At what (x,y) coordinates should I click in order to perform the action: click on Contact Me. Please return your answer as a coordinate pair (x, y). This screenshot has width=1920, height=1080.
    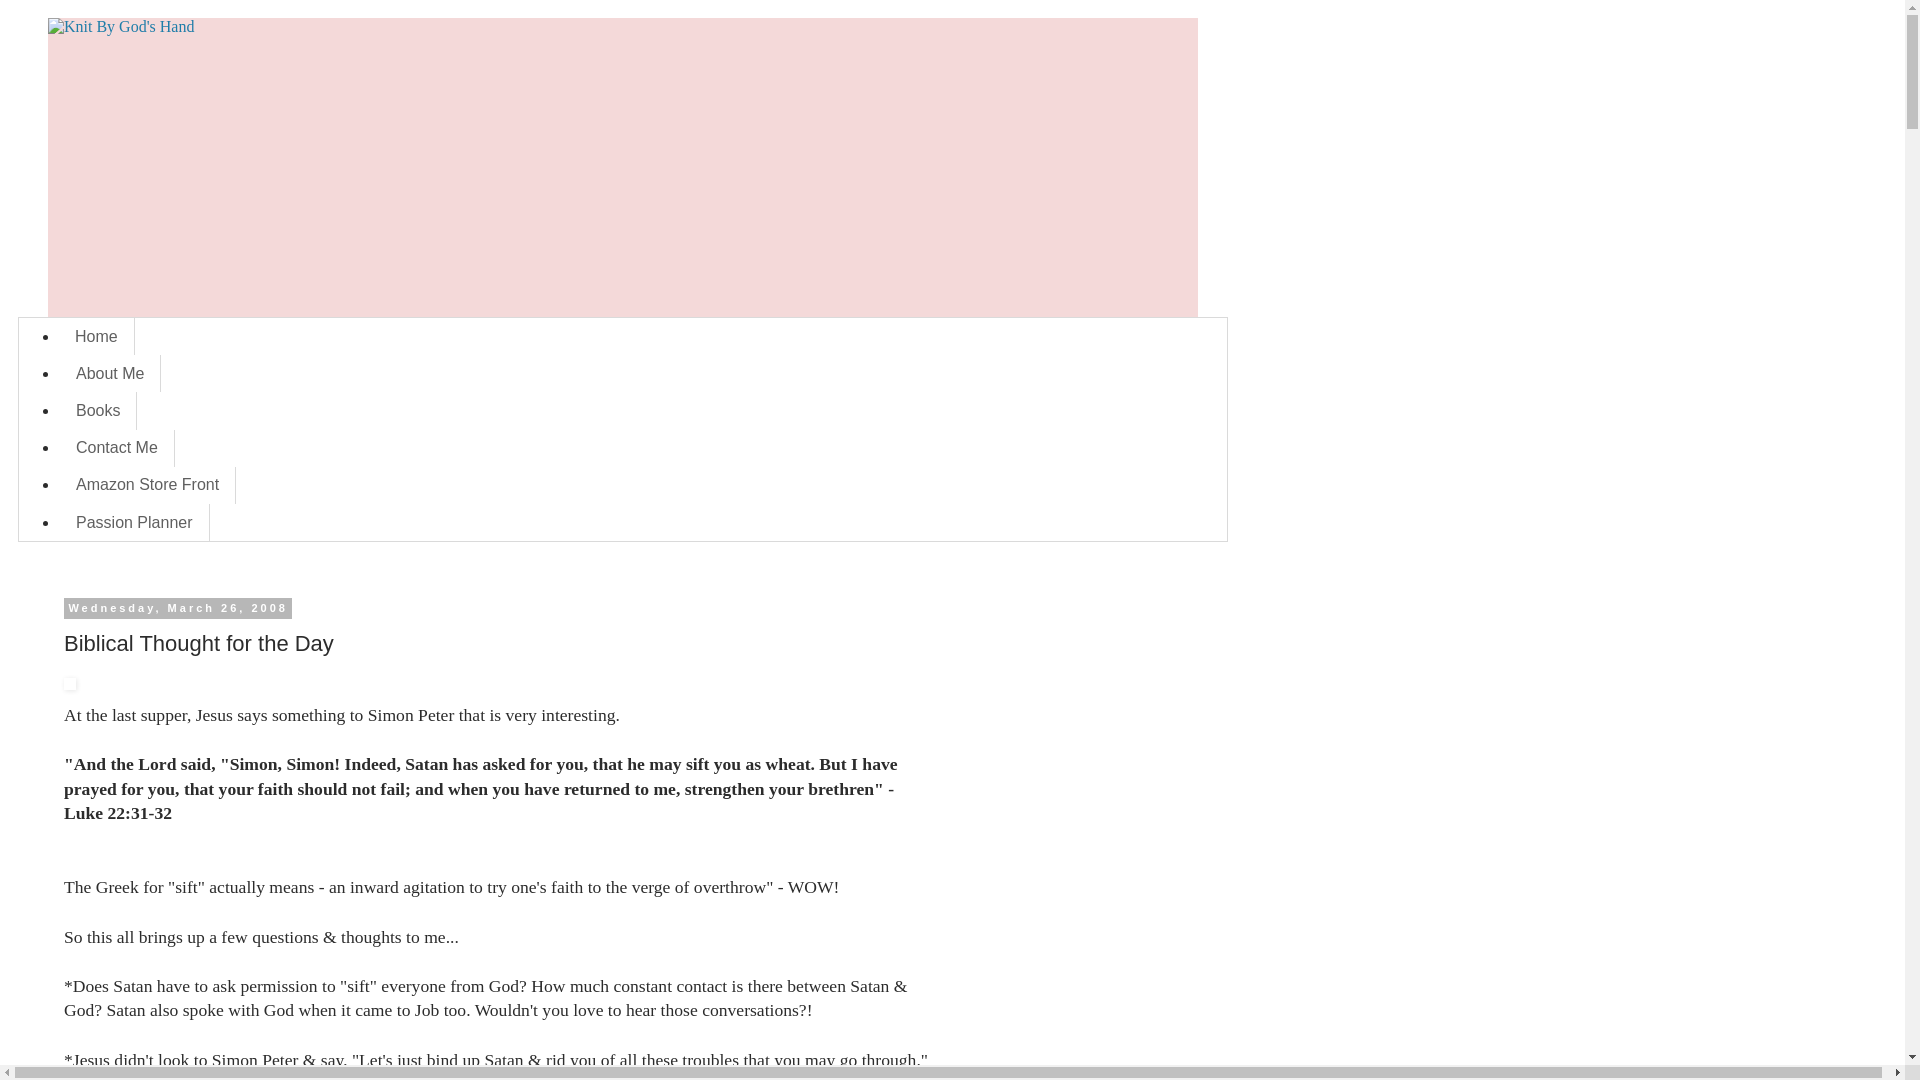
    Looking at the image, I should click on (116, 448).